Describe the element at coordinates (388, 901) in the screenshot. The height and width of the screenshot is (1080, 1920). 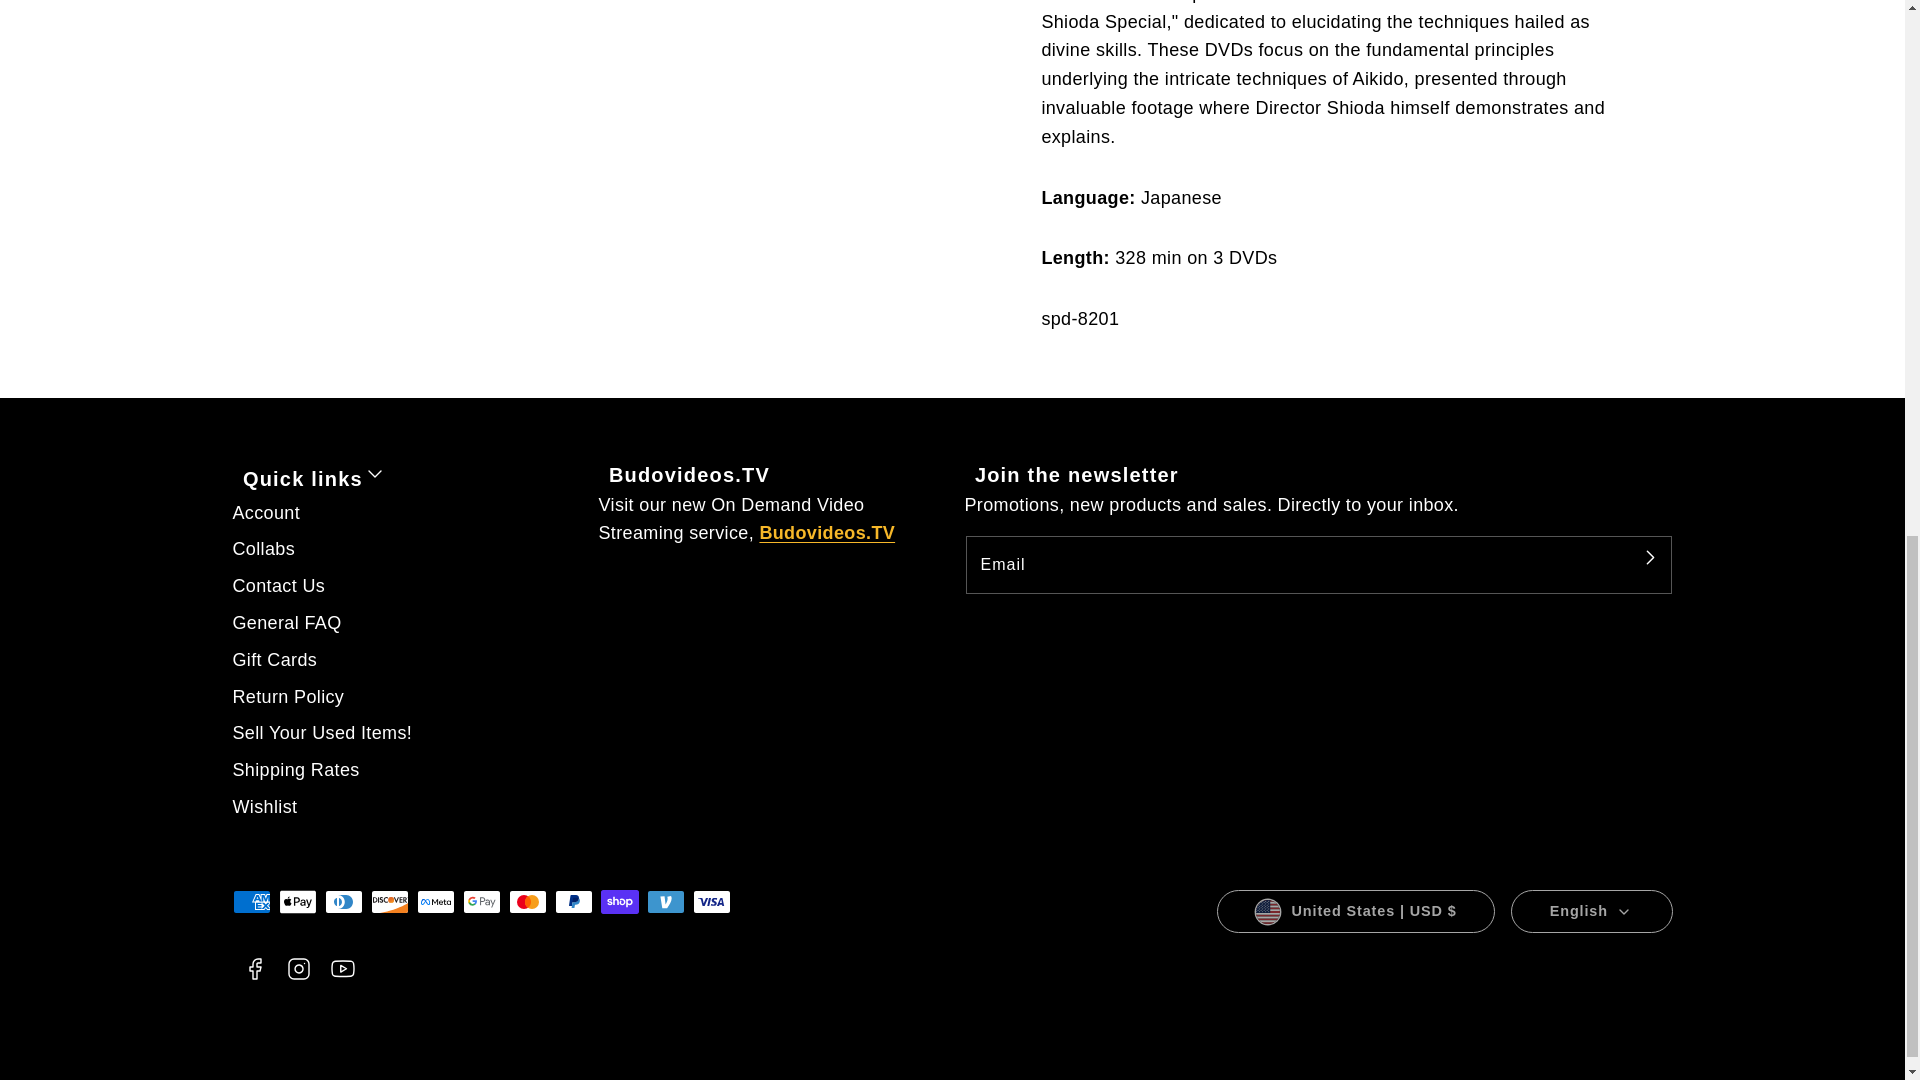
I see `Discover` at that location.